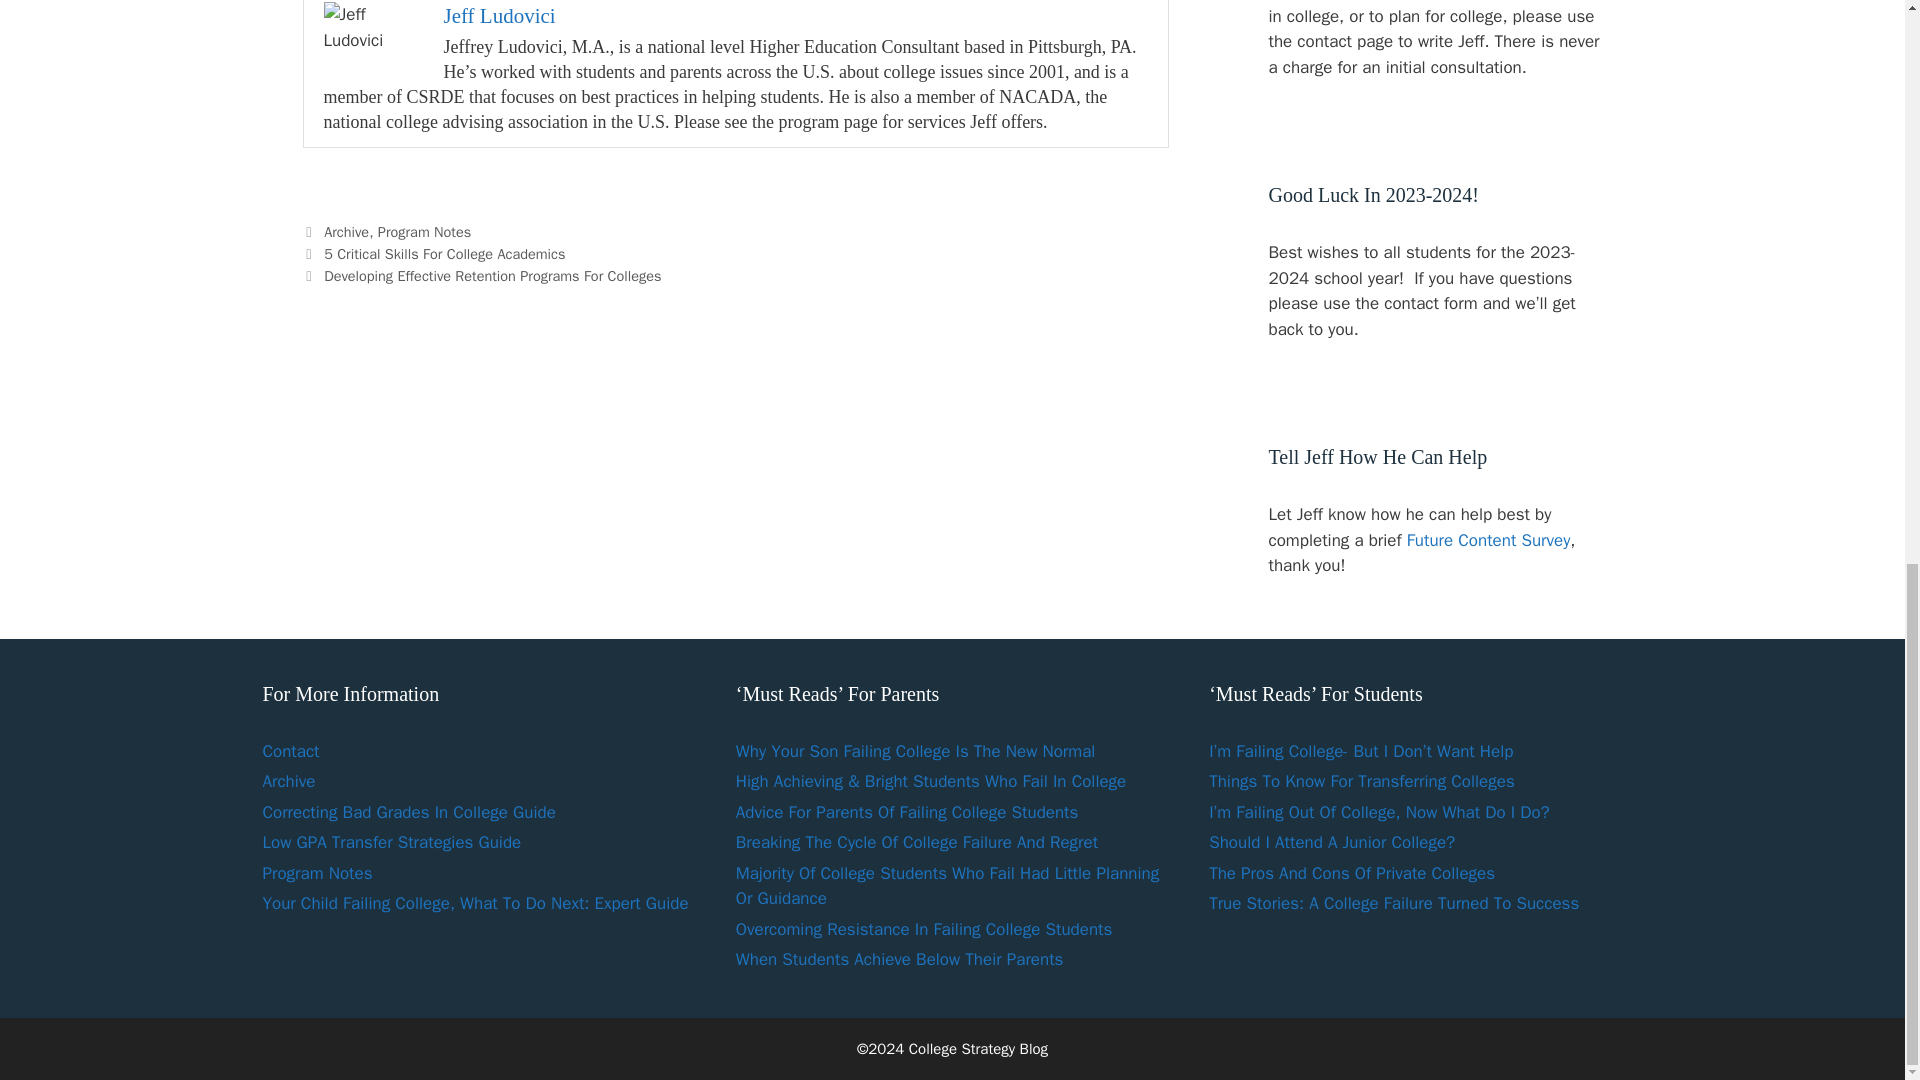  What do you see at coordinates (916, 842) in the screenshot?
I see `Breaking The Cycle Of College Failure And Regret` at bounding box center [916, 842].